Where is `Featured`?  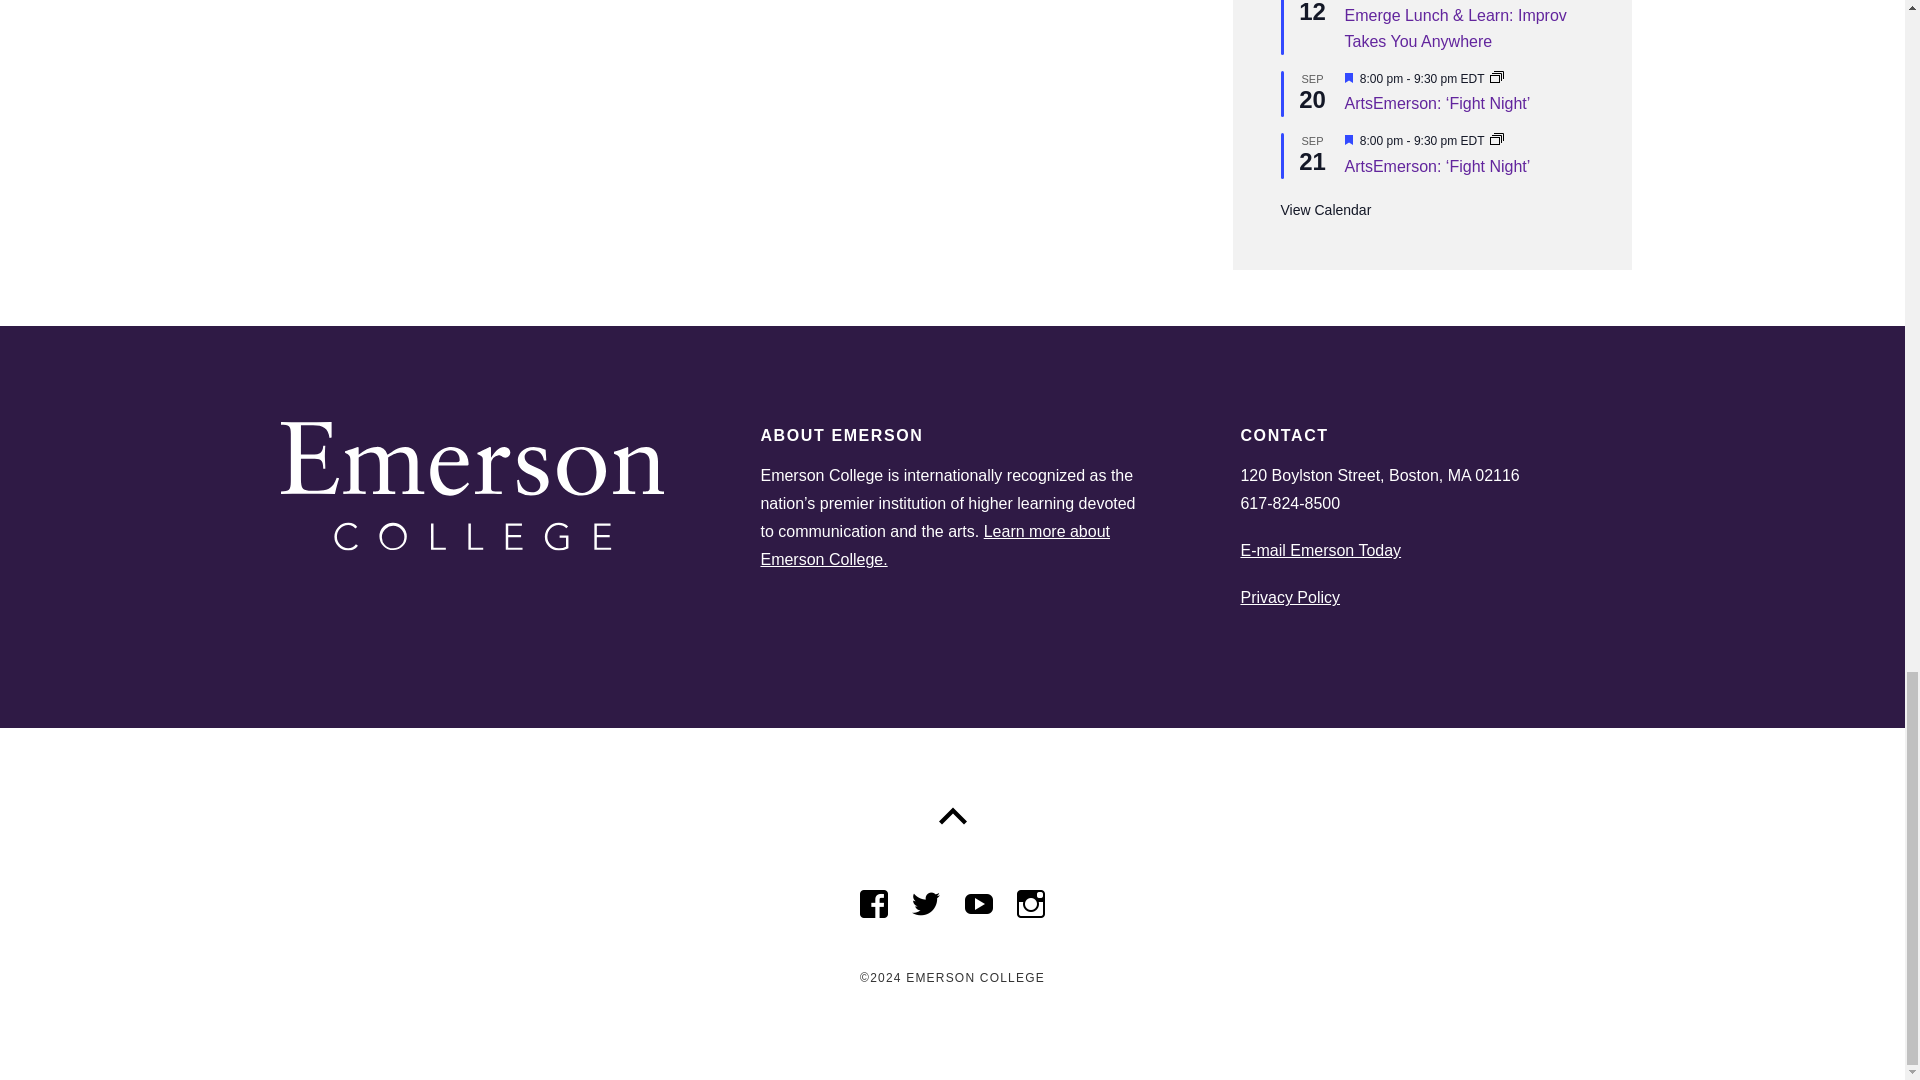
Featured is located at coordinates (1348, 141).